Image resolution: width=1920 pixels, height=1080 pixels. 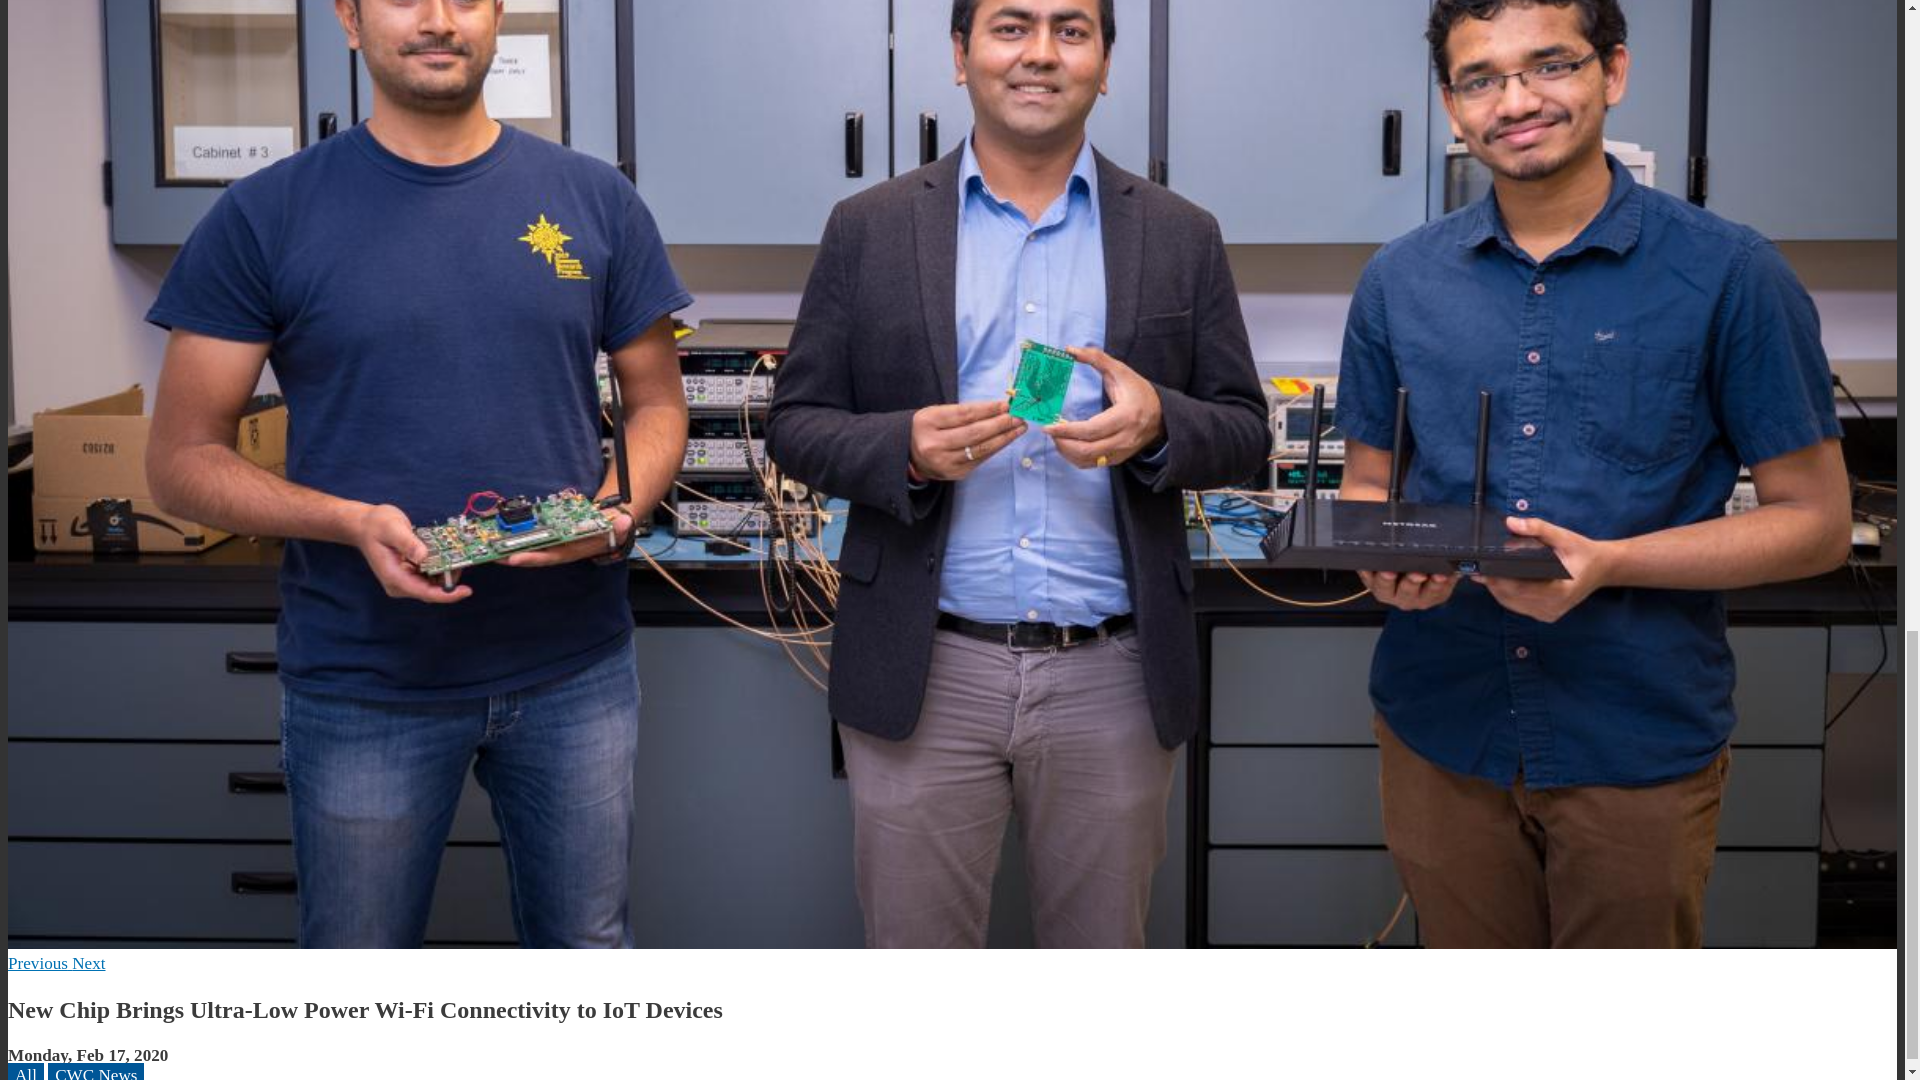 I want to click on Previous, so click(x=40, y=963).